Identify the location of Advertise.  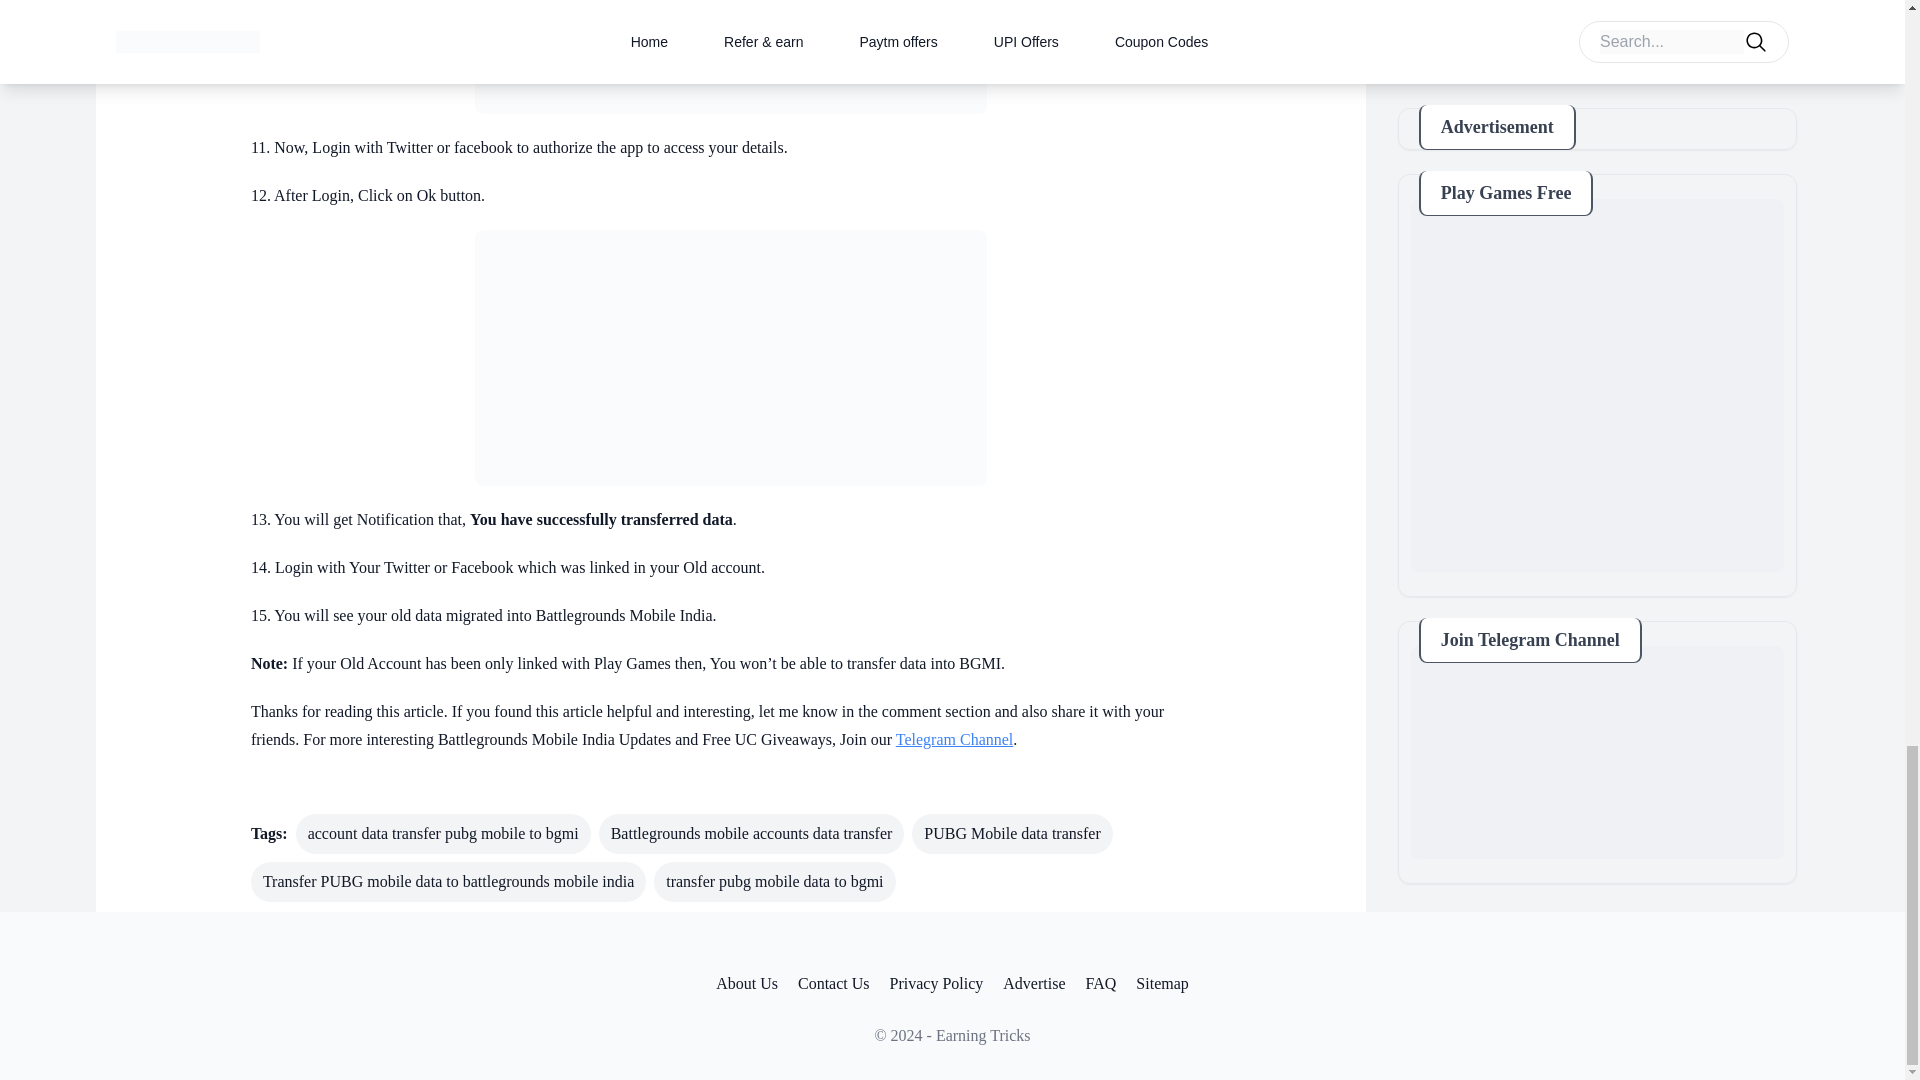
(1034, 984).